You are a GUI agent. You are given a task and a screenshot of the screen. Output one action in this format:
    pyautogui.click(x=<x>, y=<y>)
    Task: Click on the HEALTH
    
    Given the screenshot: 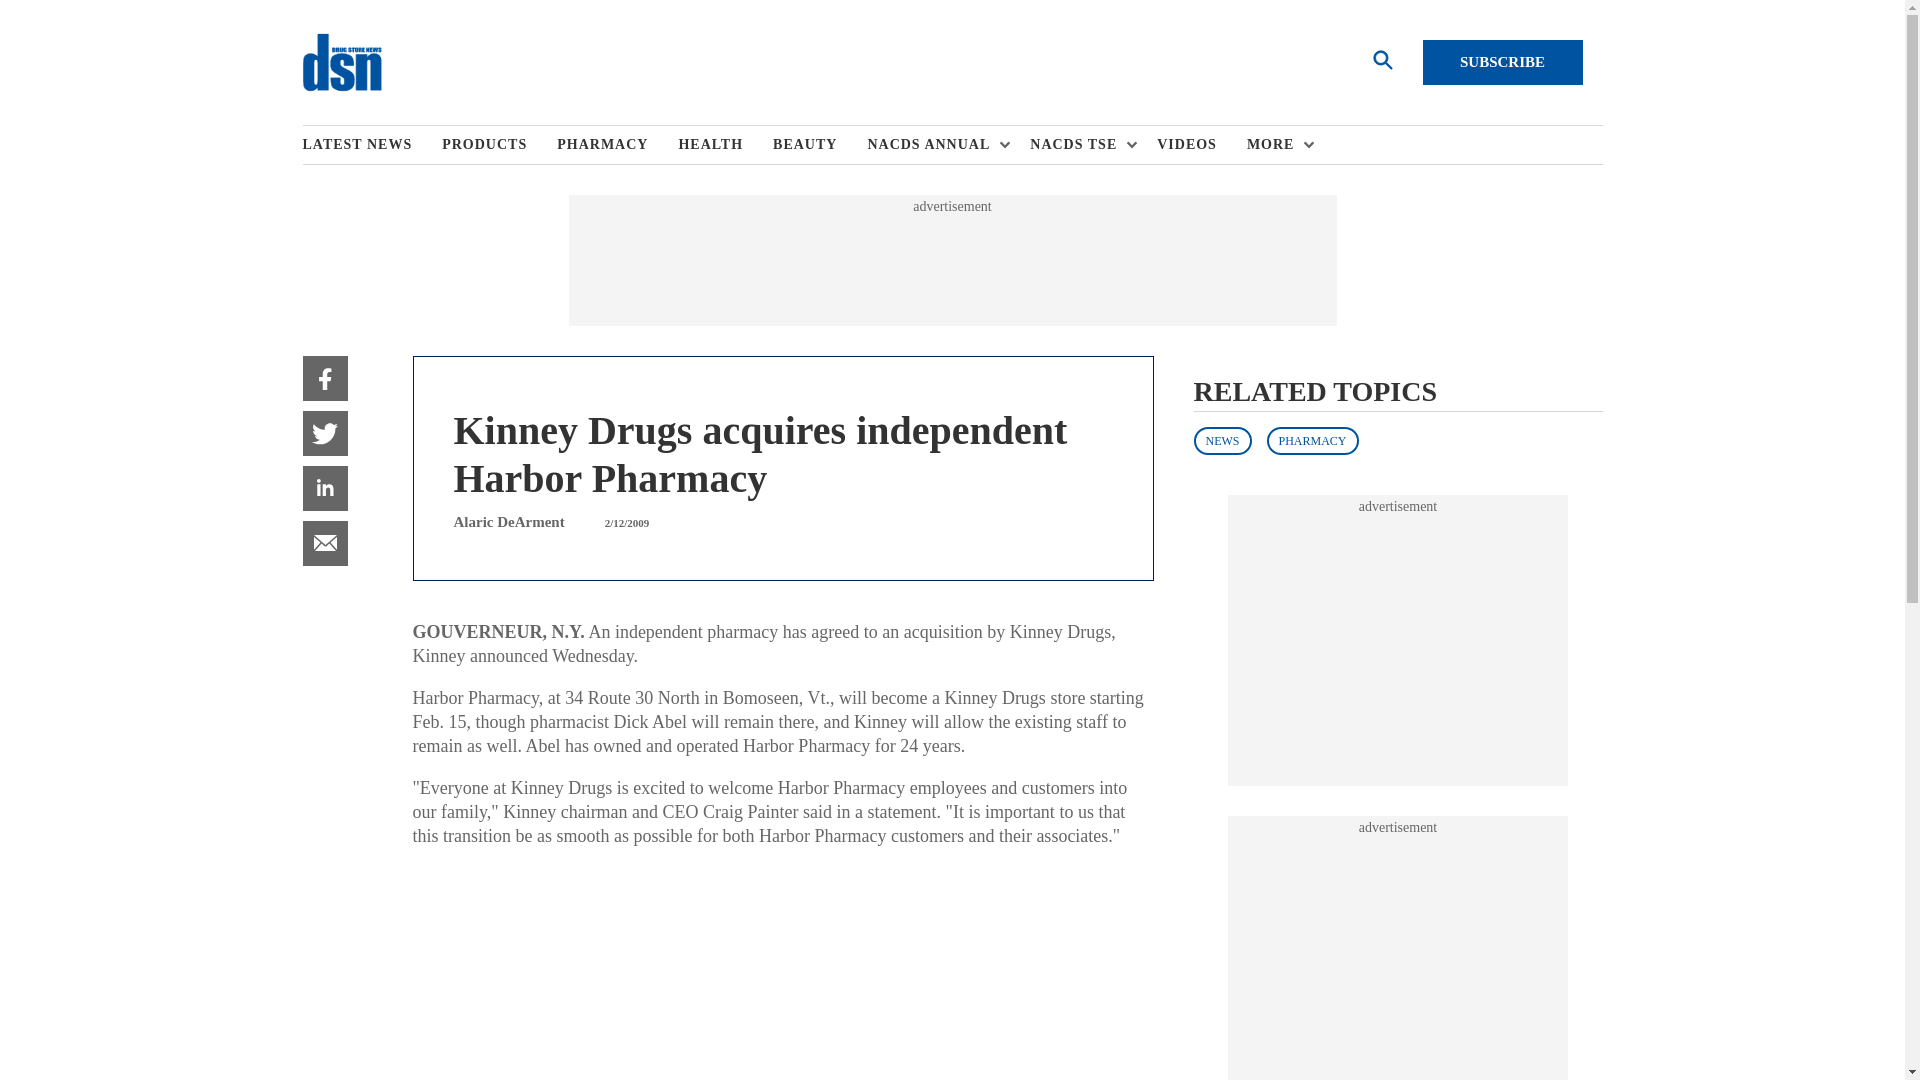 What is the action you would take?
    pyautogui.click(x=725, y=145)
    